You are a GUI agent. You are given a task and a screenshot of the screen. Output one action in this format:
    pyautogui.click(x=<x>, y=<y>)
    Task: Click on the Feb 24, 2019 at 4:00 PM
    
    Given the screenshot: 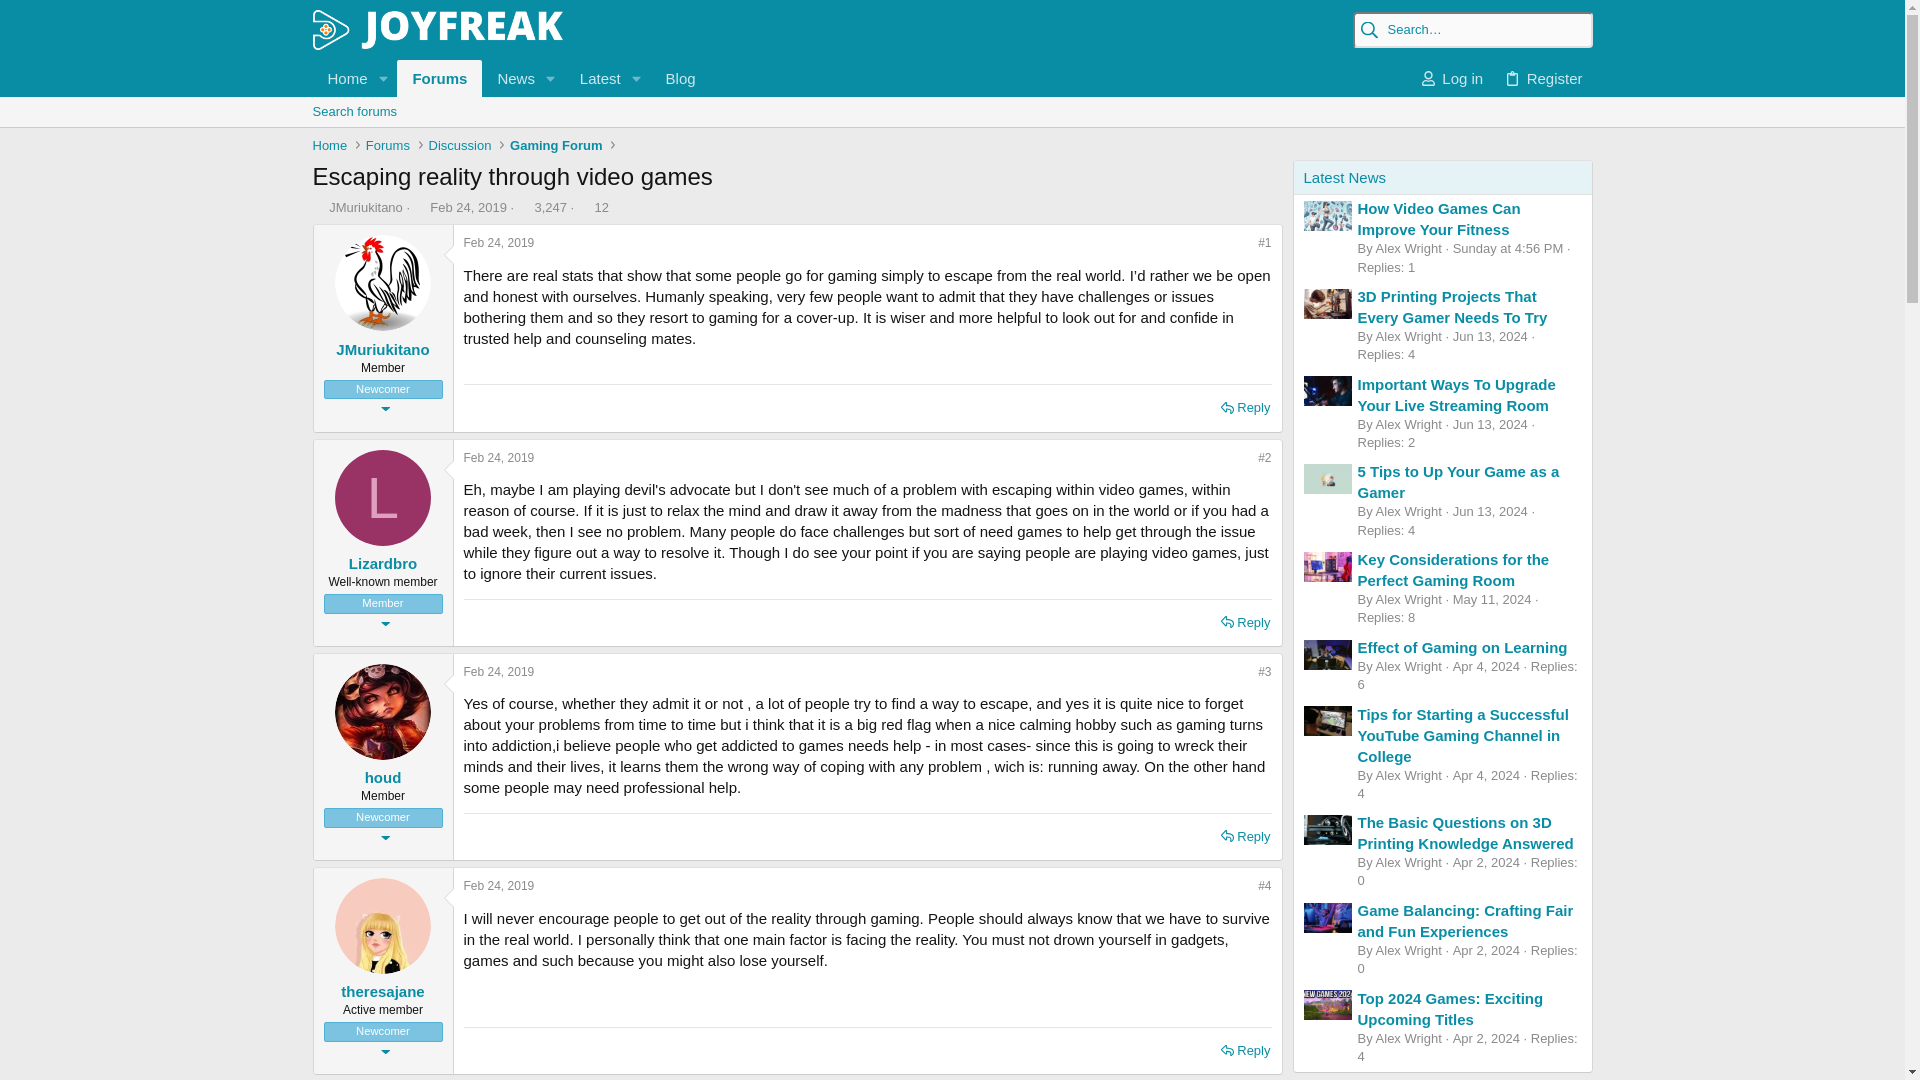 What is the action you would take?
    pyautogui.click(x=500, y=458)
    